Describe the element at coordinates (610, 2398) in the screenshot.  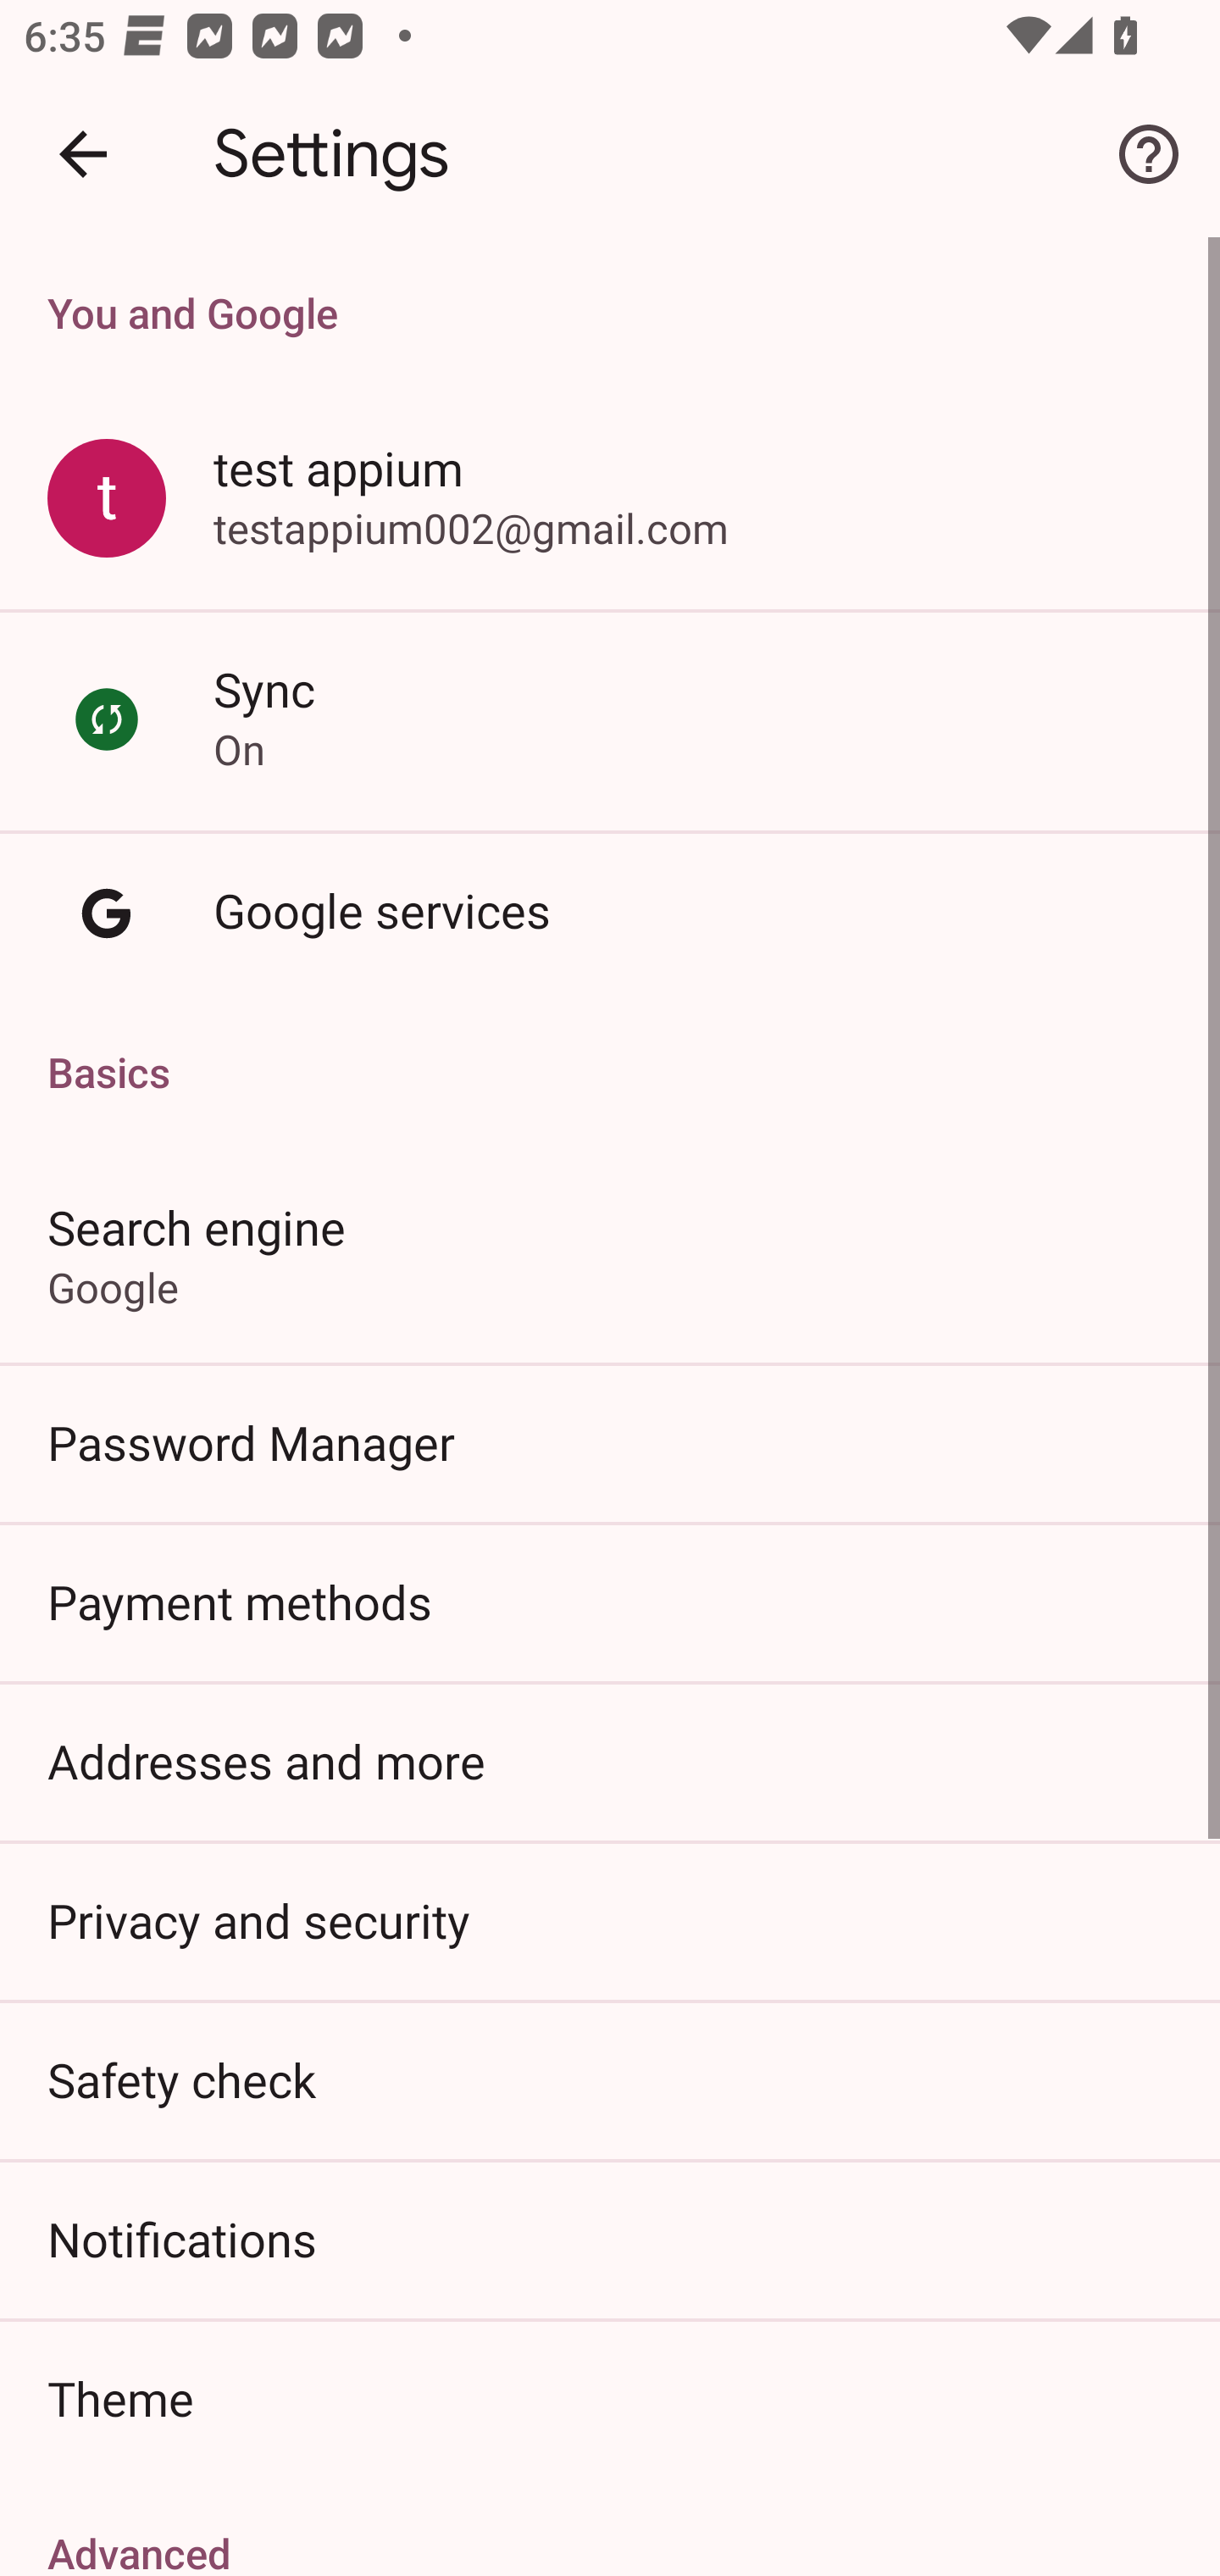
I see `Theme` at that location.